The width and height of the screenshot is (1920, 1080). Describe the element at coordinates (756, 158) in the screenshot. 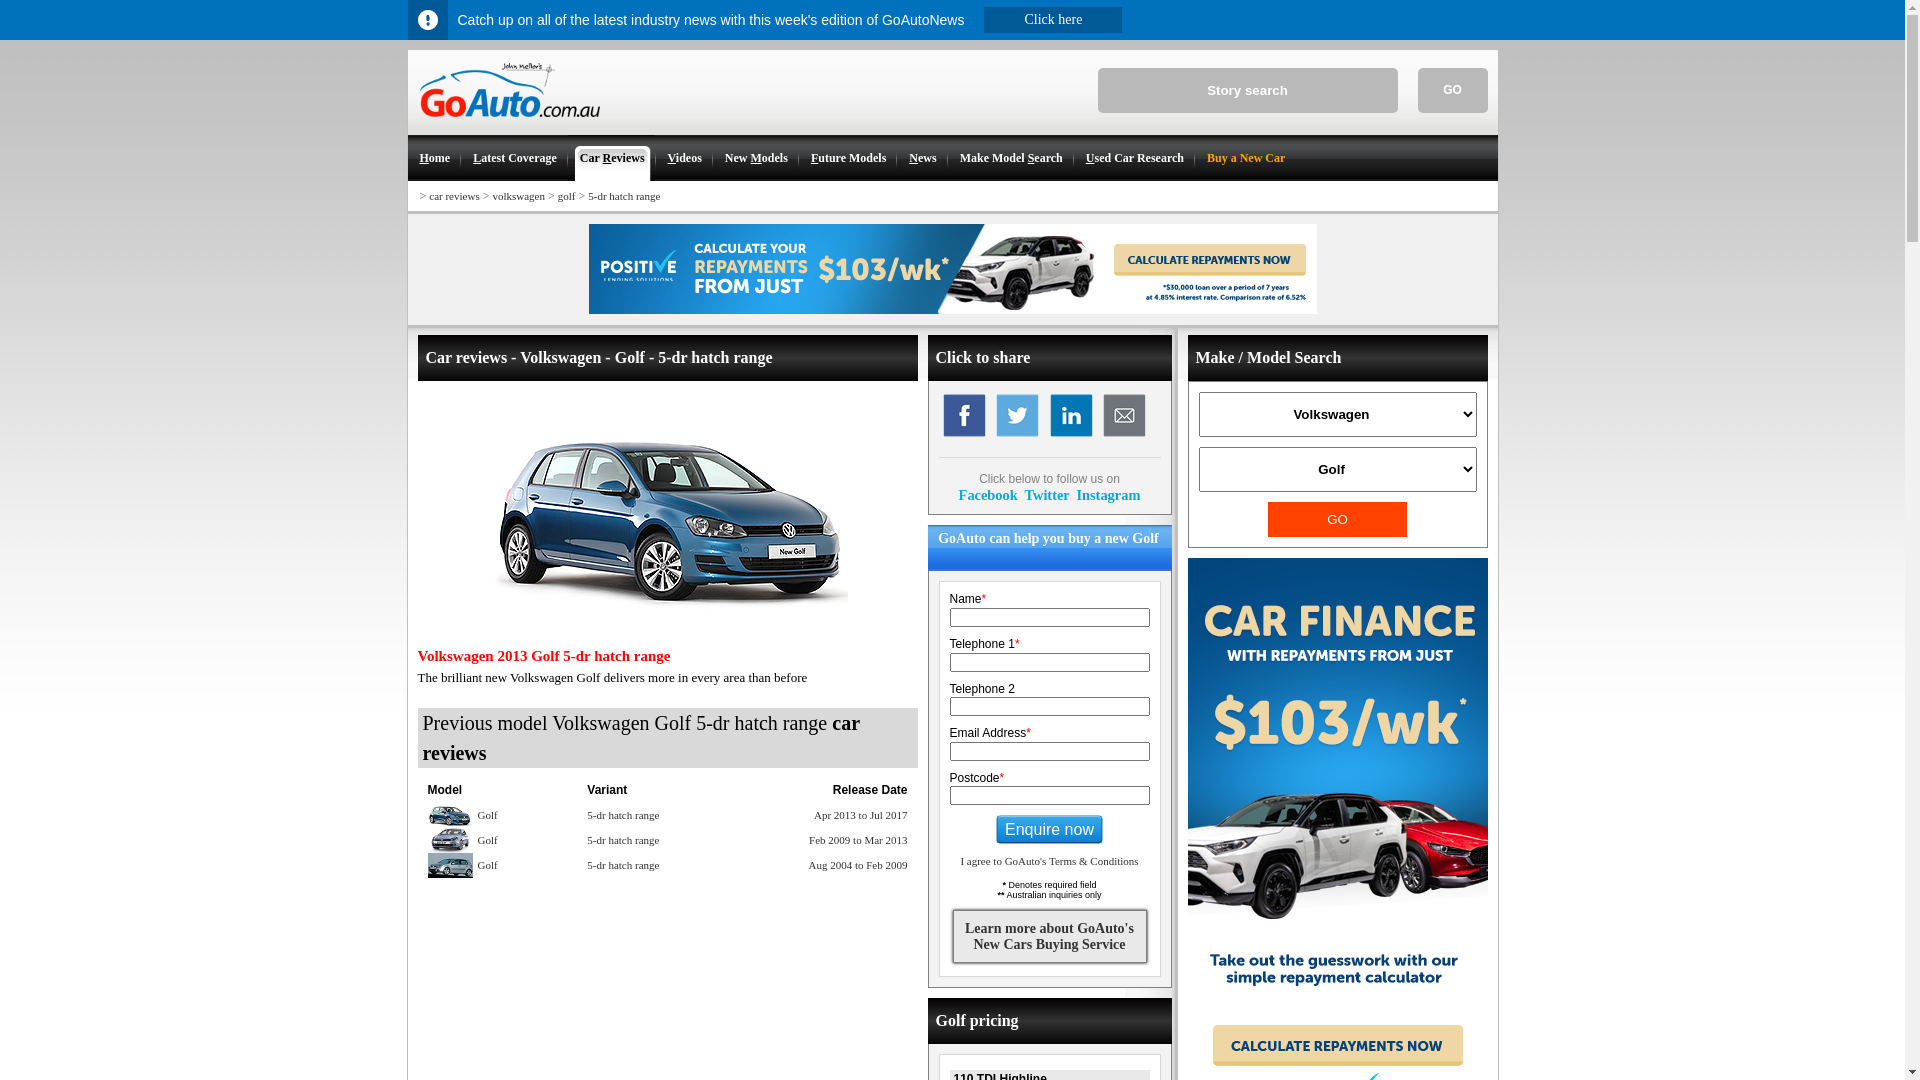

I see `New Models` at that location.